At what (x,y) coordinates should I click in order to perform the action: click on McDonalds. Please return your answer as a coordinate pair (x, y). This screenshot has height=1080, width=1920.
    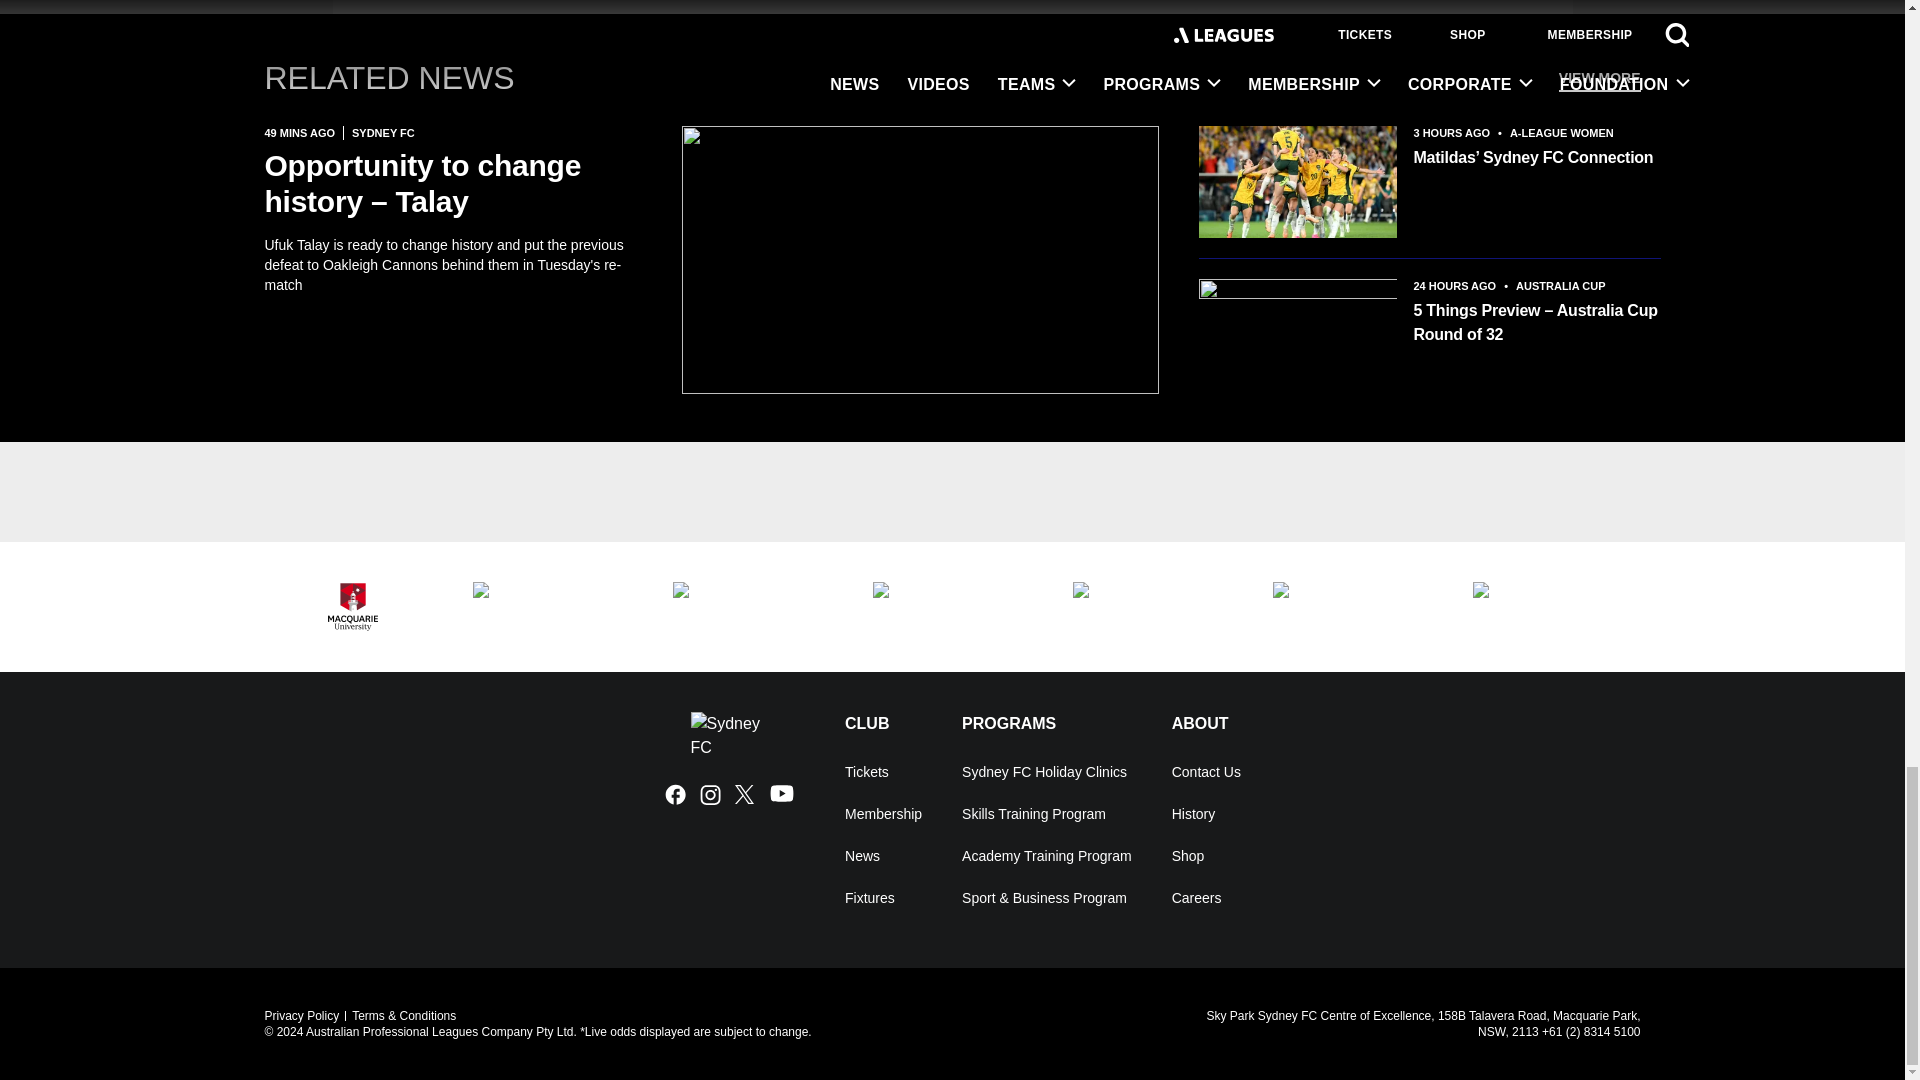
    Looking at the image, I should click on (952, 606).